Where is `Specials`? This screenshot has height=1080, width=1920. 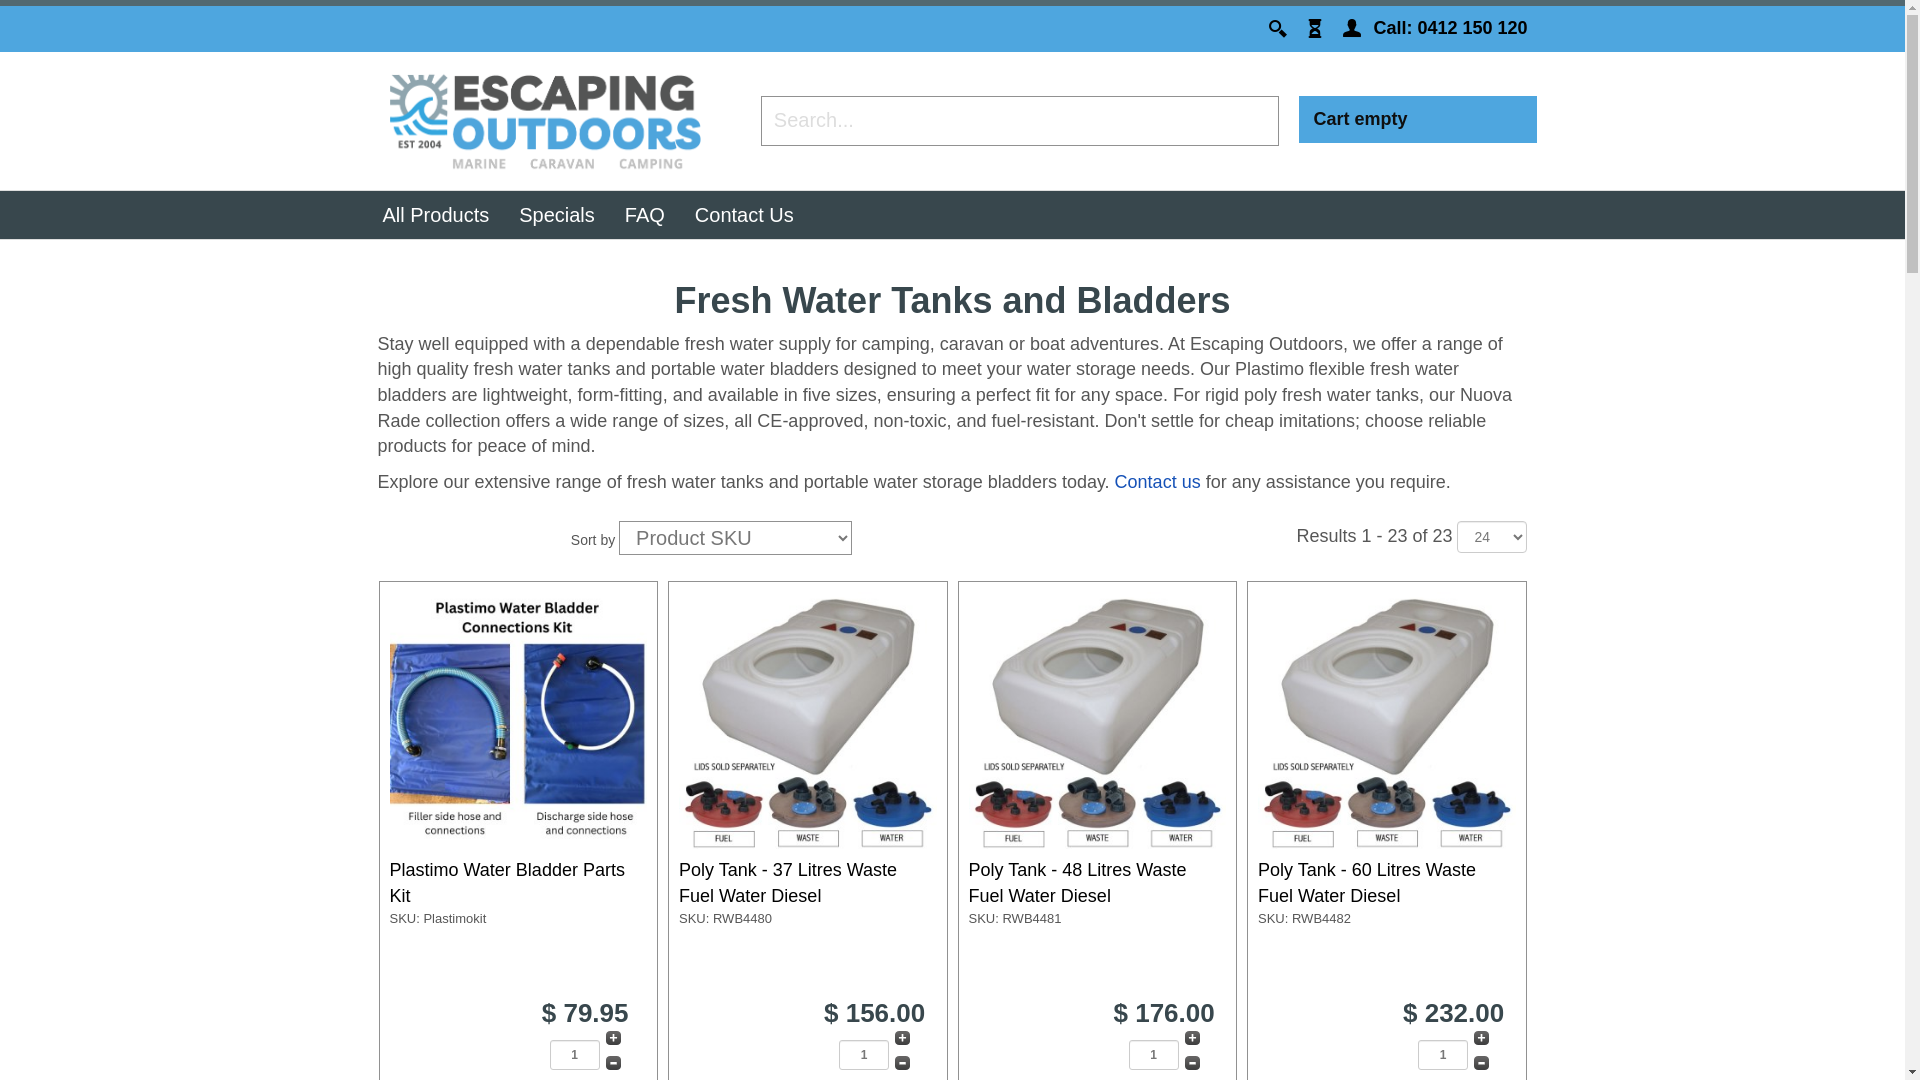 Specials is located at coordinates (557, 216).